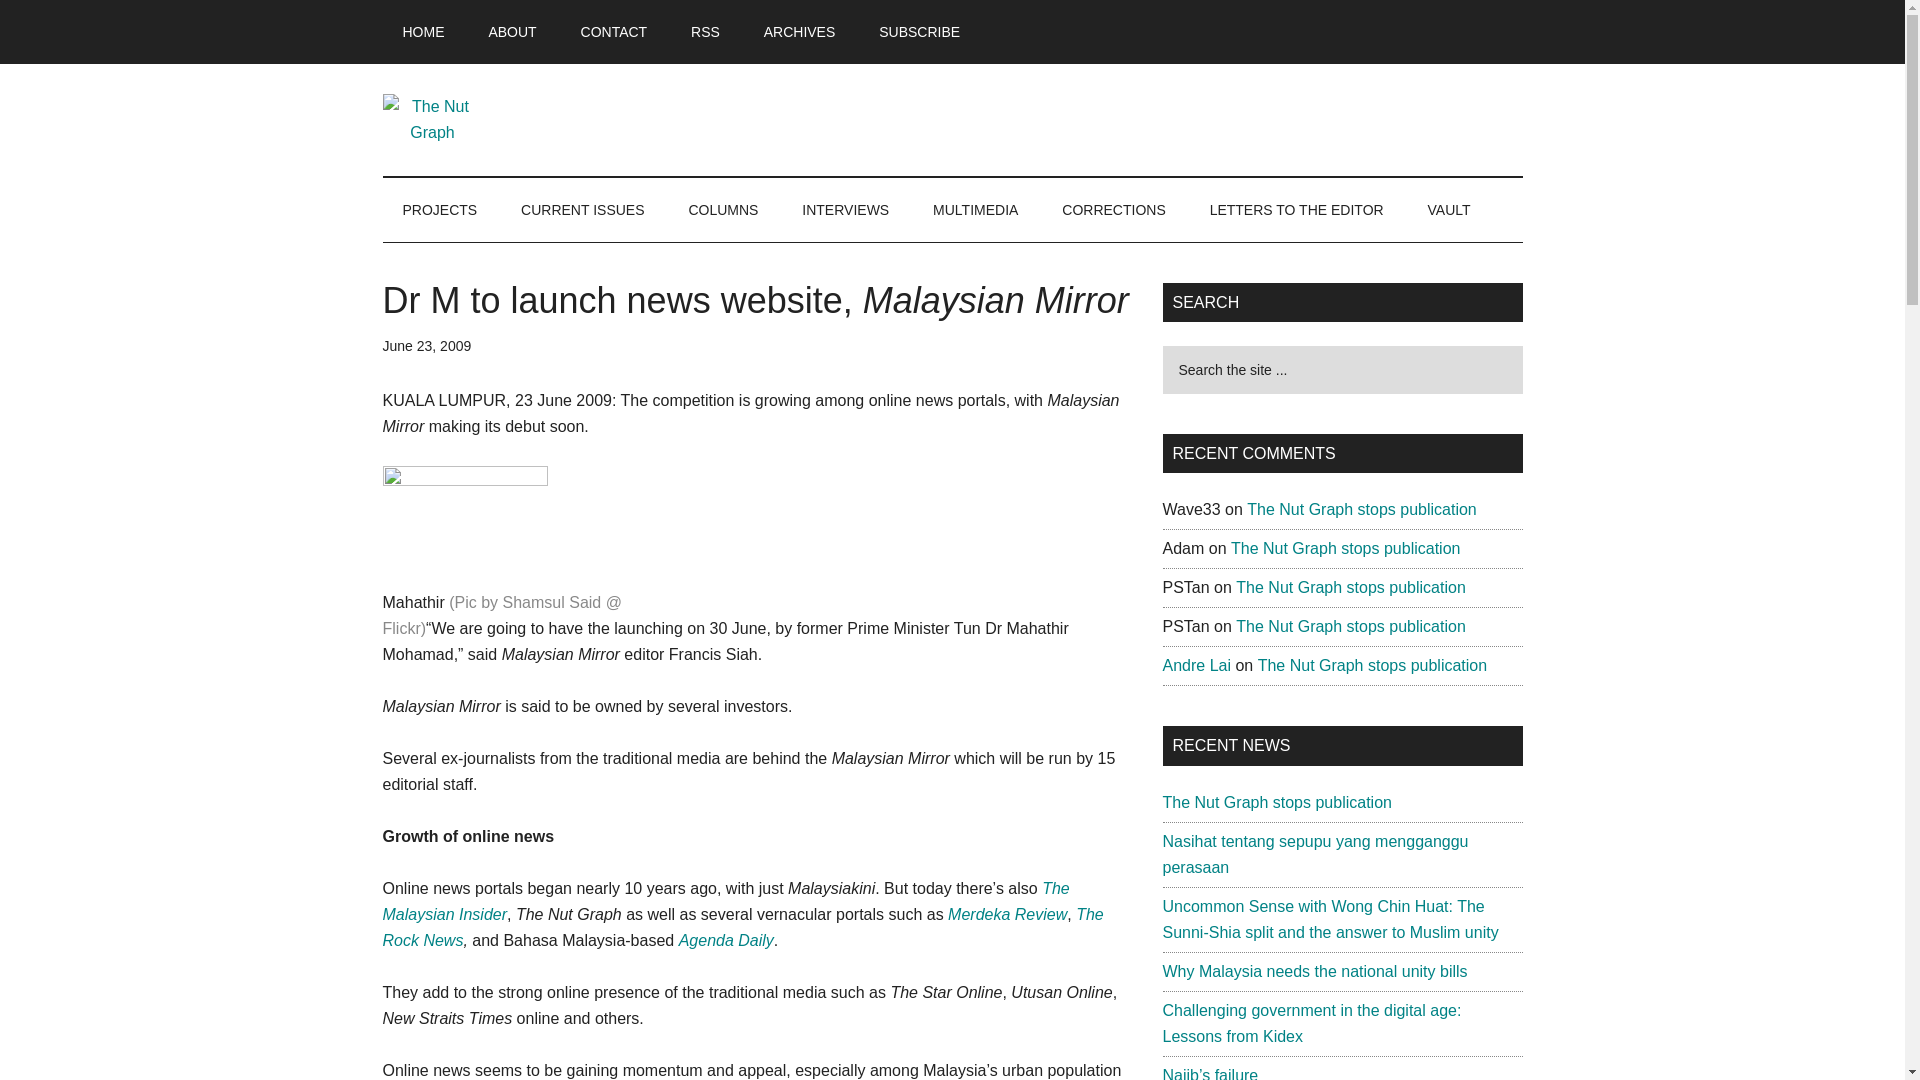 The height and width of the screenshot is (1080, 1920). Describe the element at coordinates (582, 210) in the screenshot. I see `CURRENT ISSUES` at that location.